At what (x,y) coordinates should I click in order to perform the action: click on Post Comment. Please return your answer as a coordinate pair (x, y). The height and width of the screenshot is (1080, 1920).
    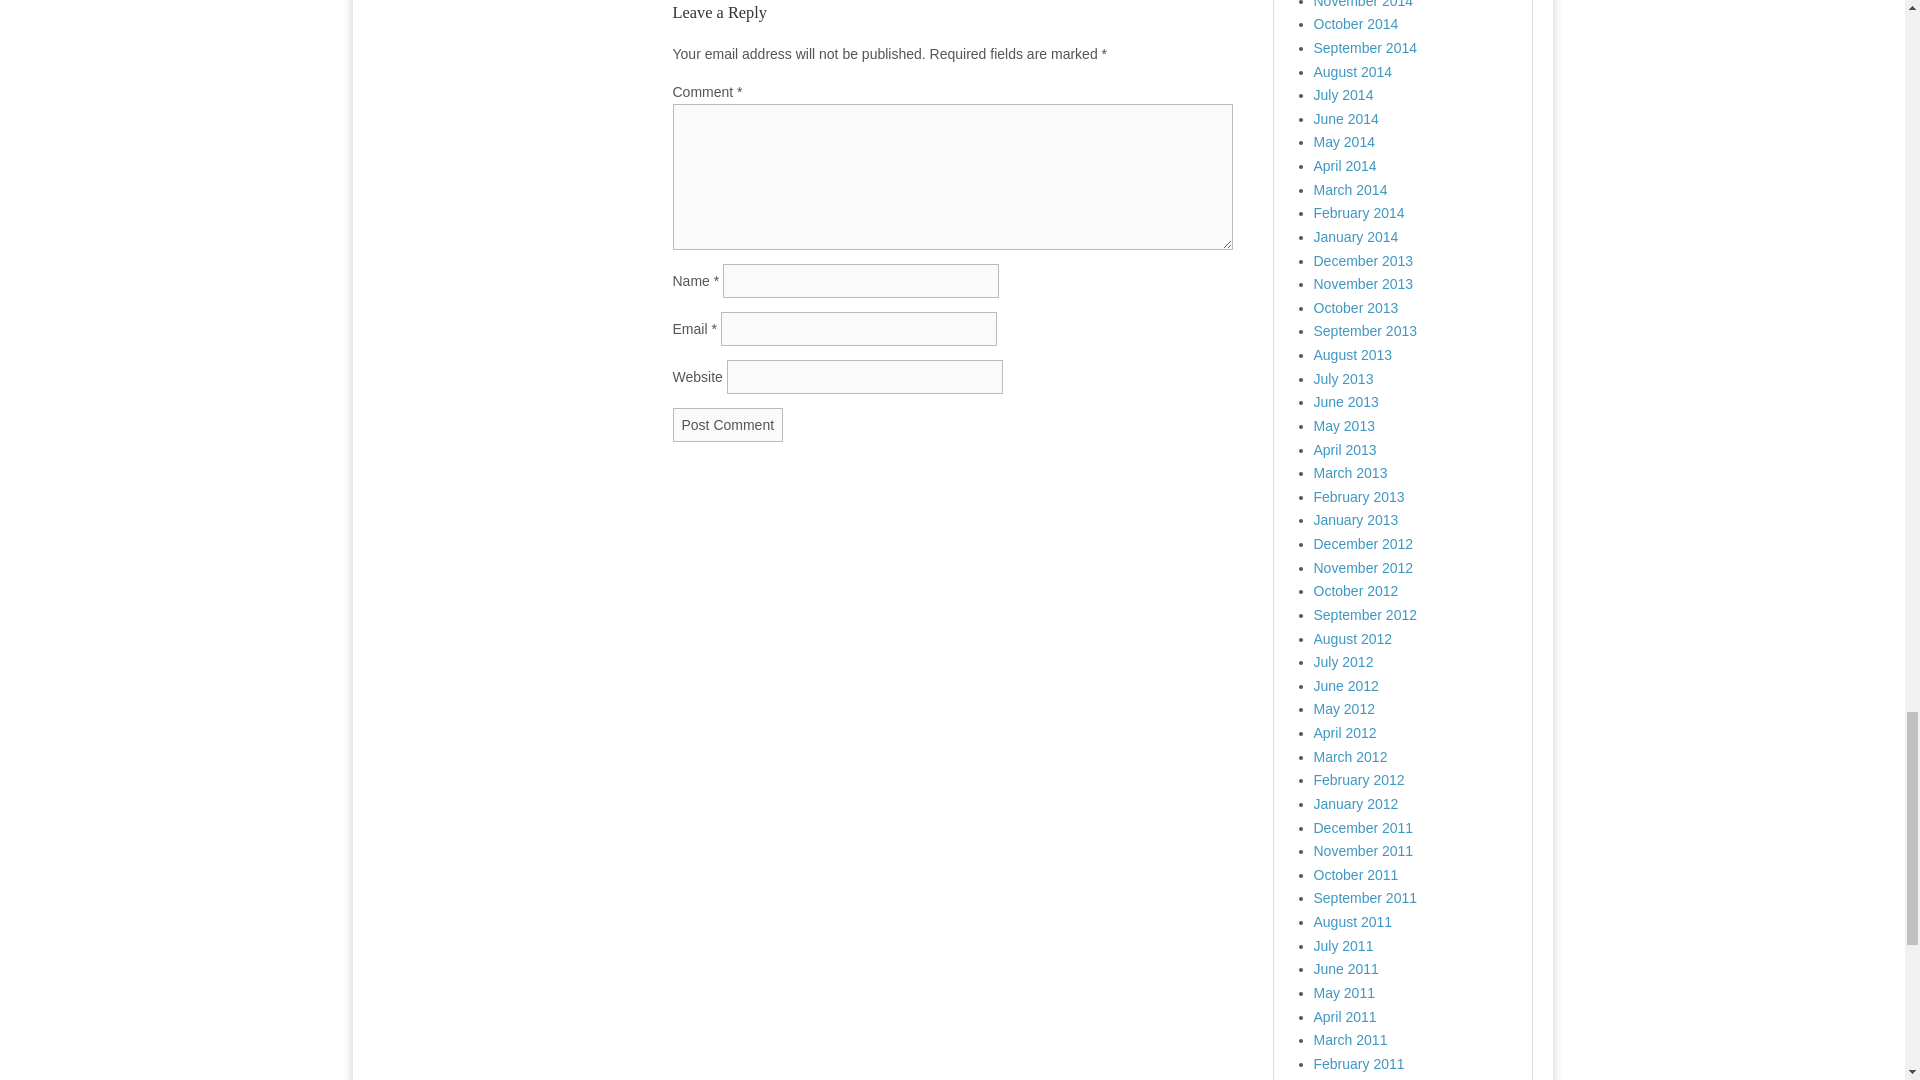
    Looking at the image, I should click on (728, 424).